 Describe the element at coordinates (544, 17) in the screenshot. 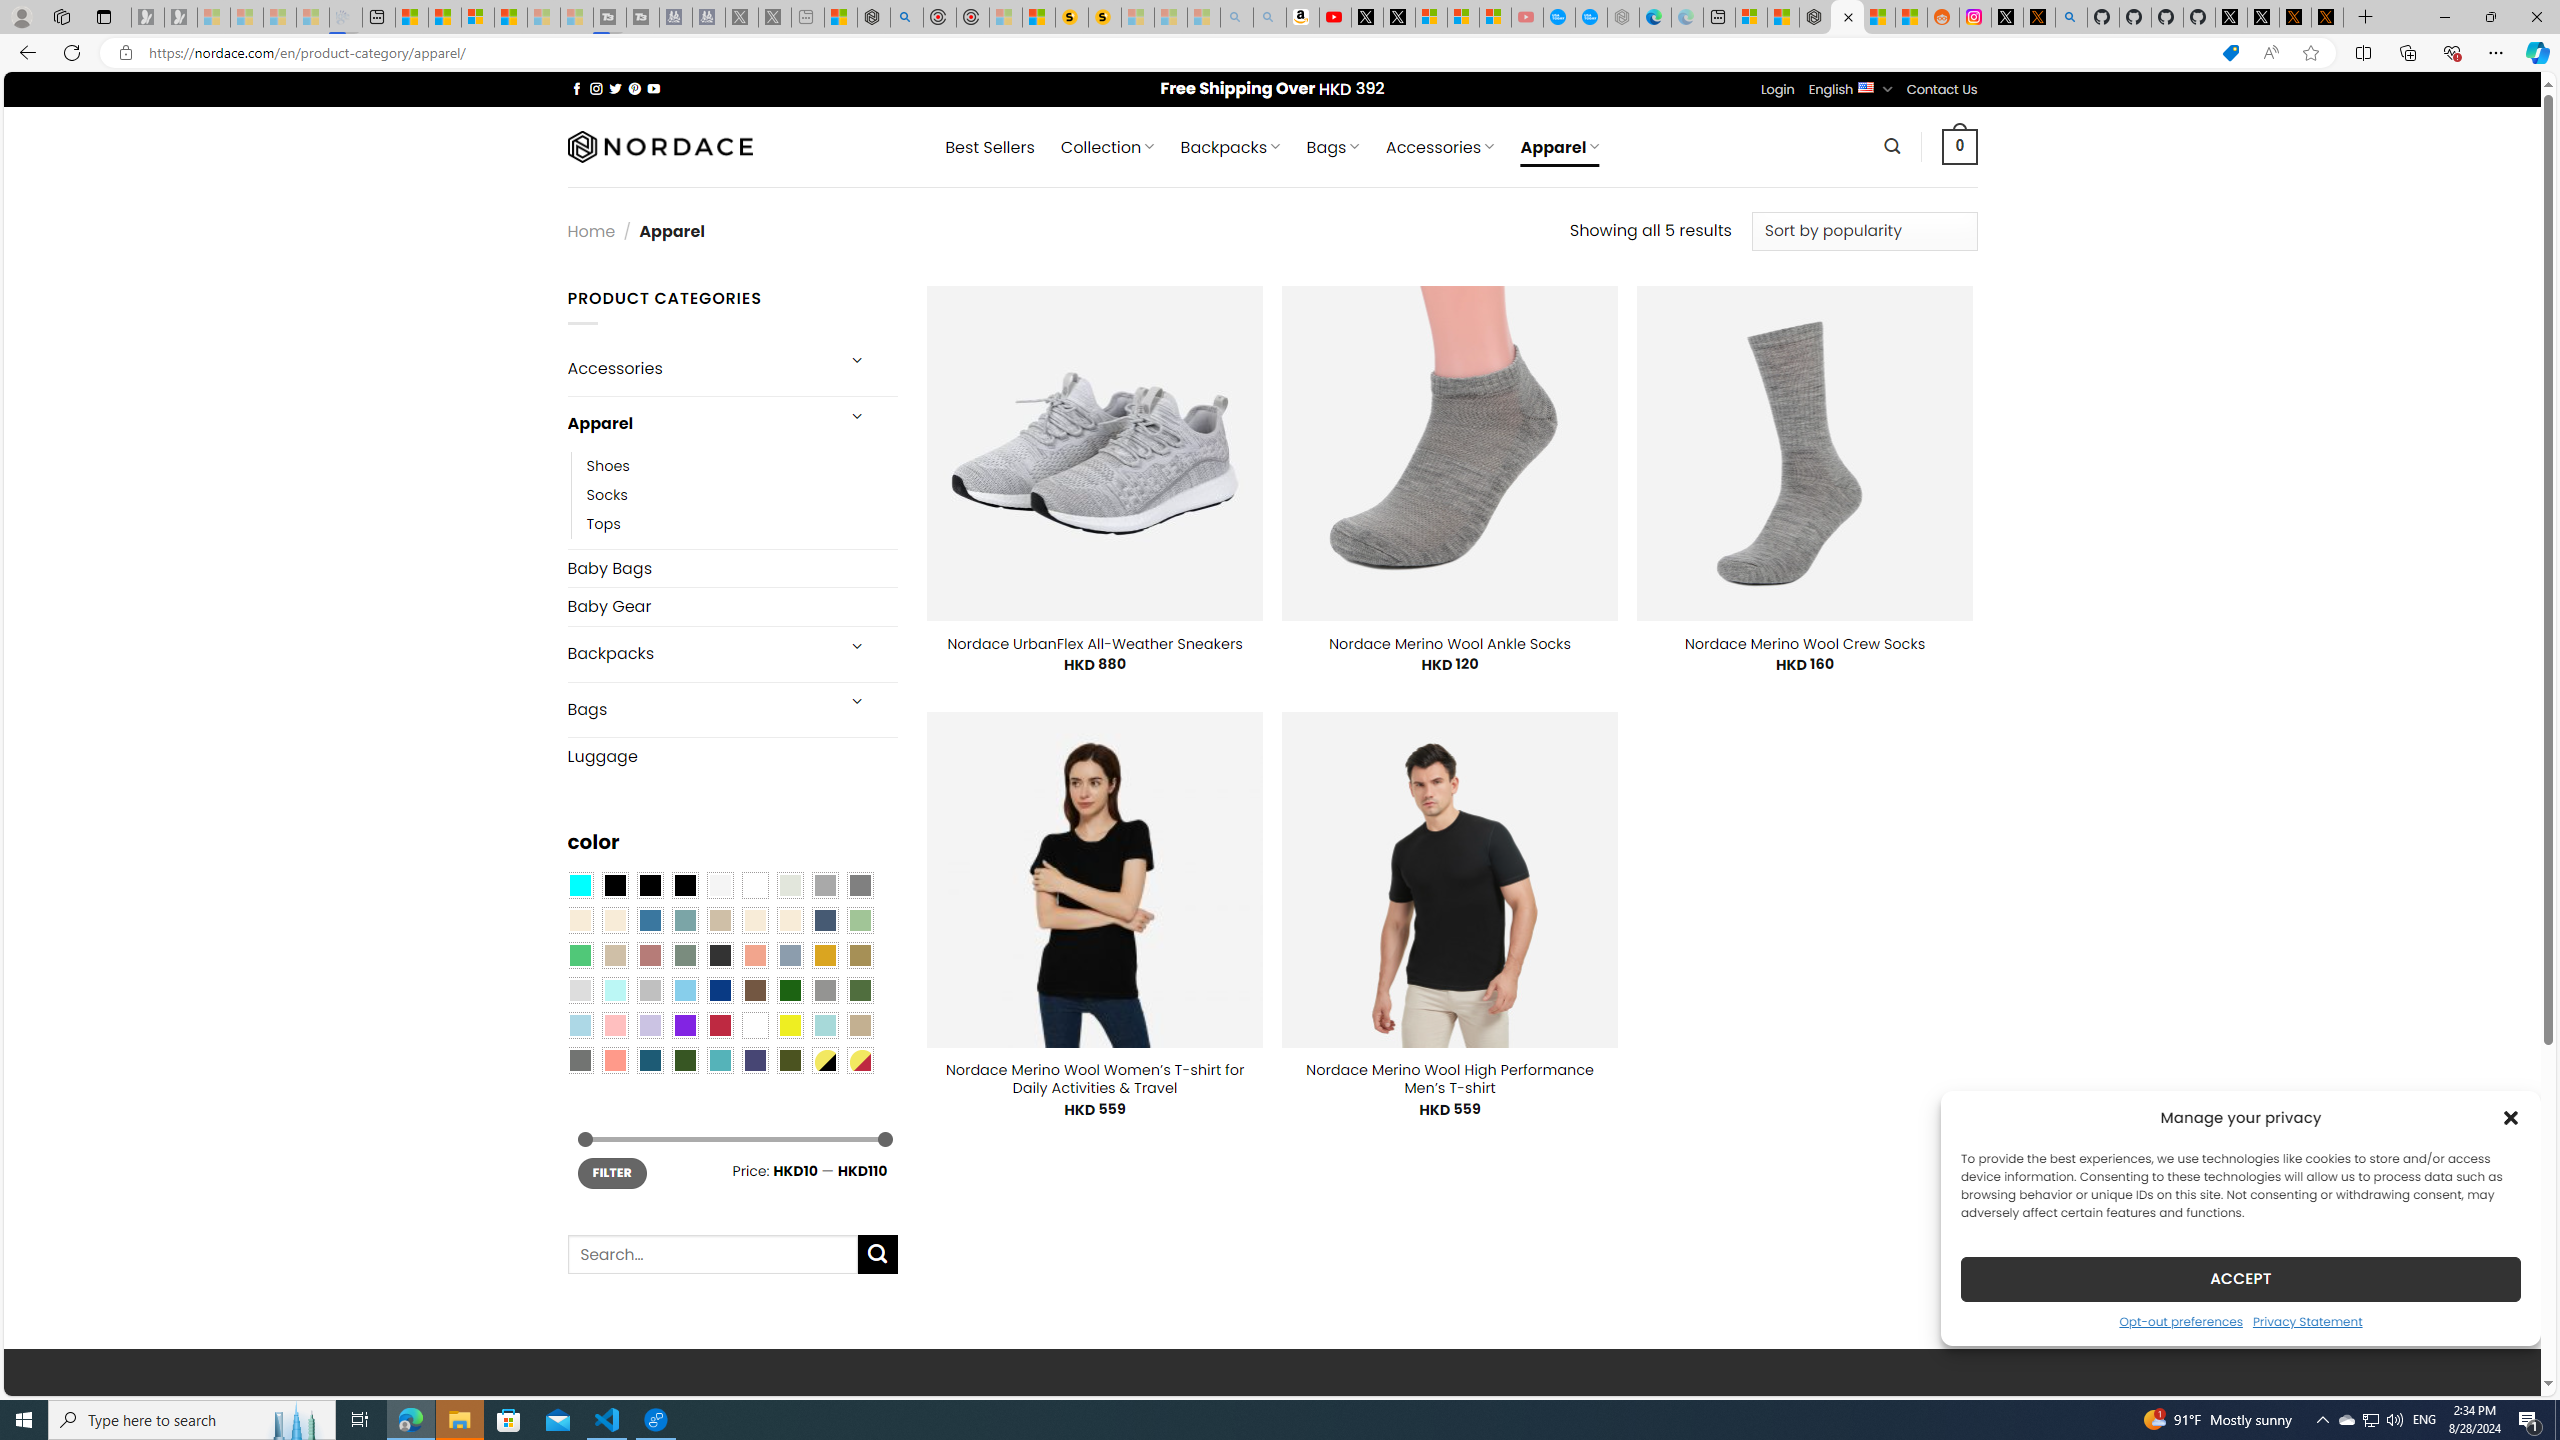

I see `Microsoft Start - Sleeping` at that location.